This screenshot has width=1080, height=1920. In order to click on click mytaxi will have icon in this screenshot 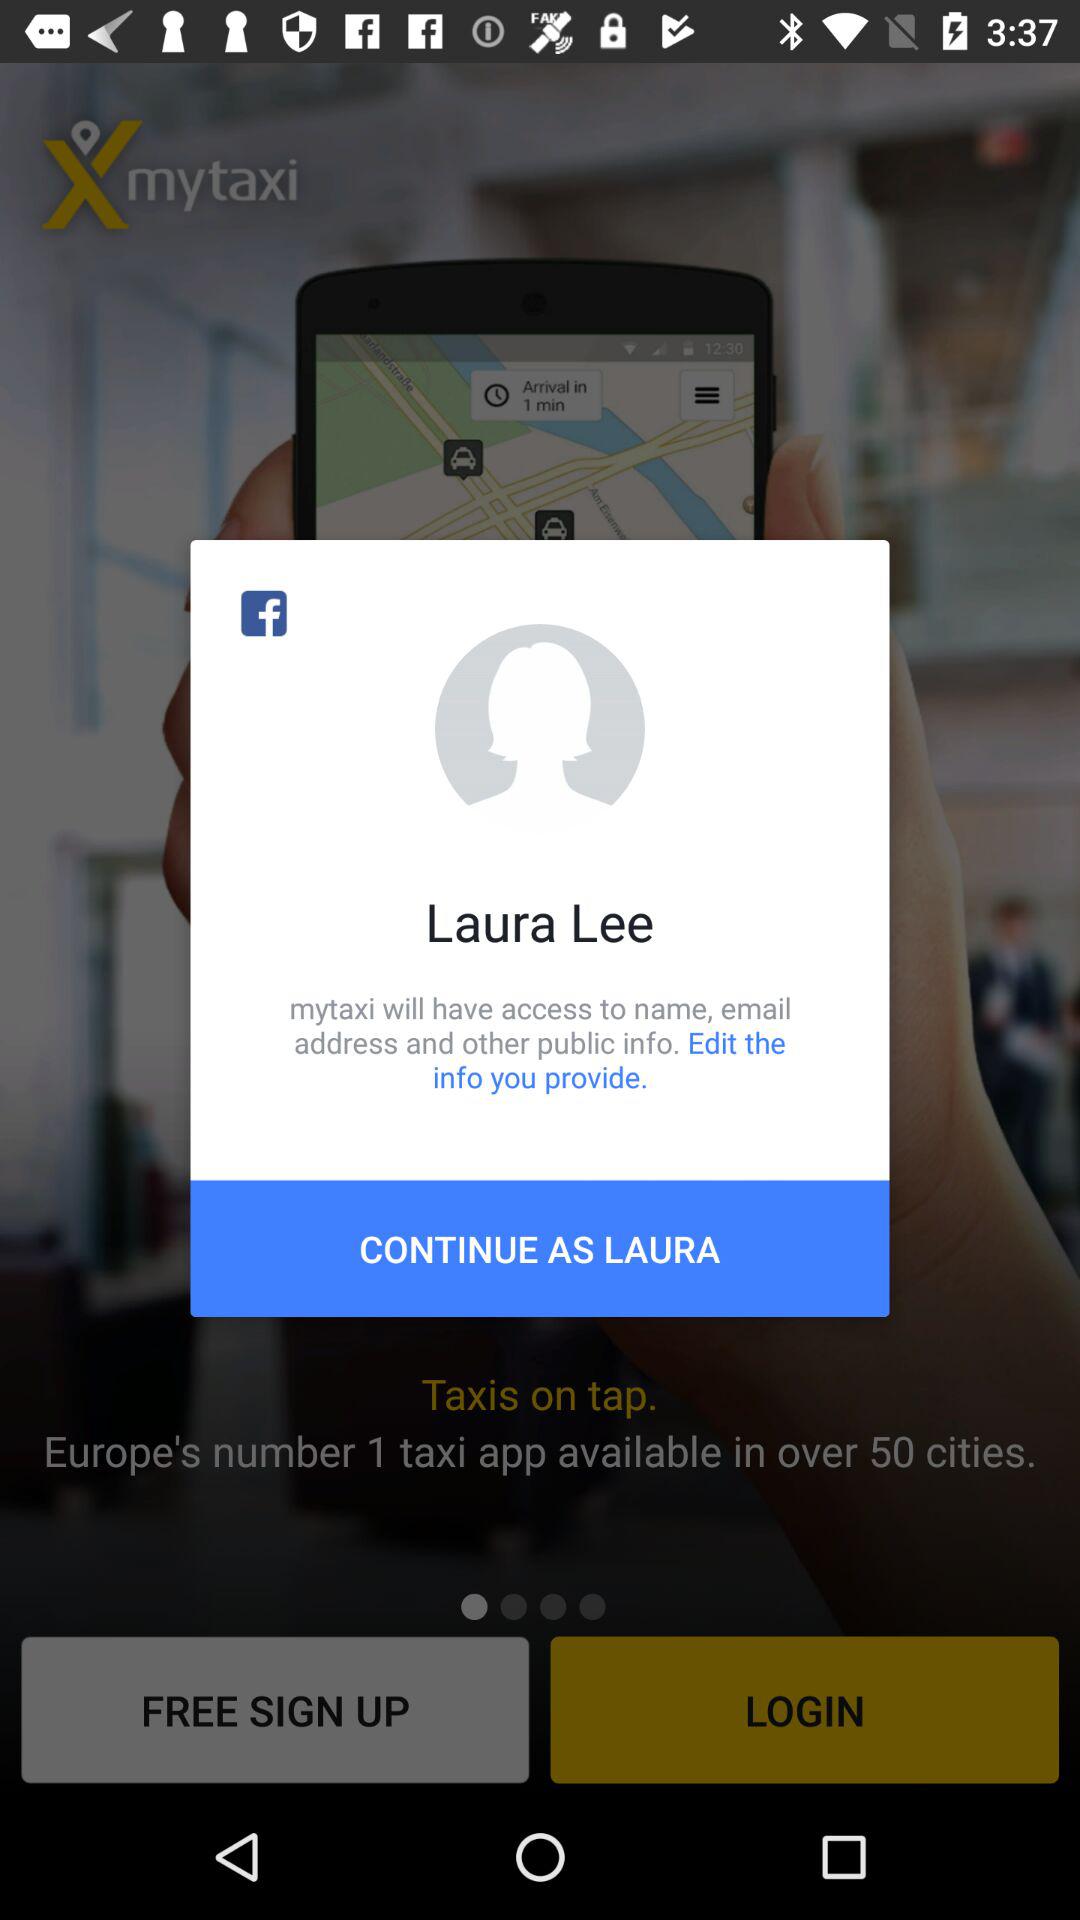, I will do `click(540, 1042)`.